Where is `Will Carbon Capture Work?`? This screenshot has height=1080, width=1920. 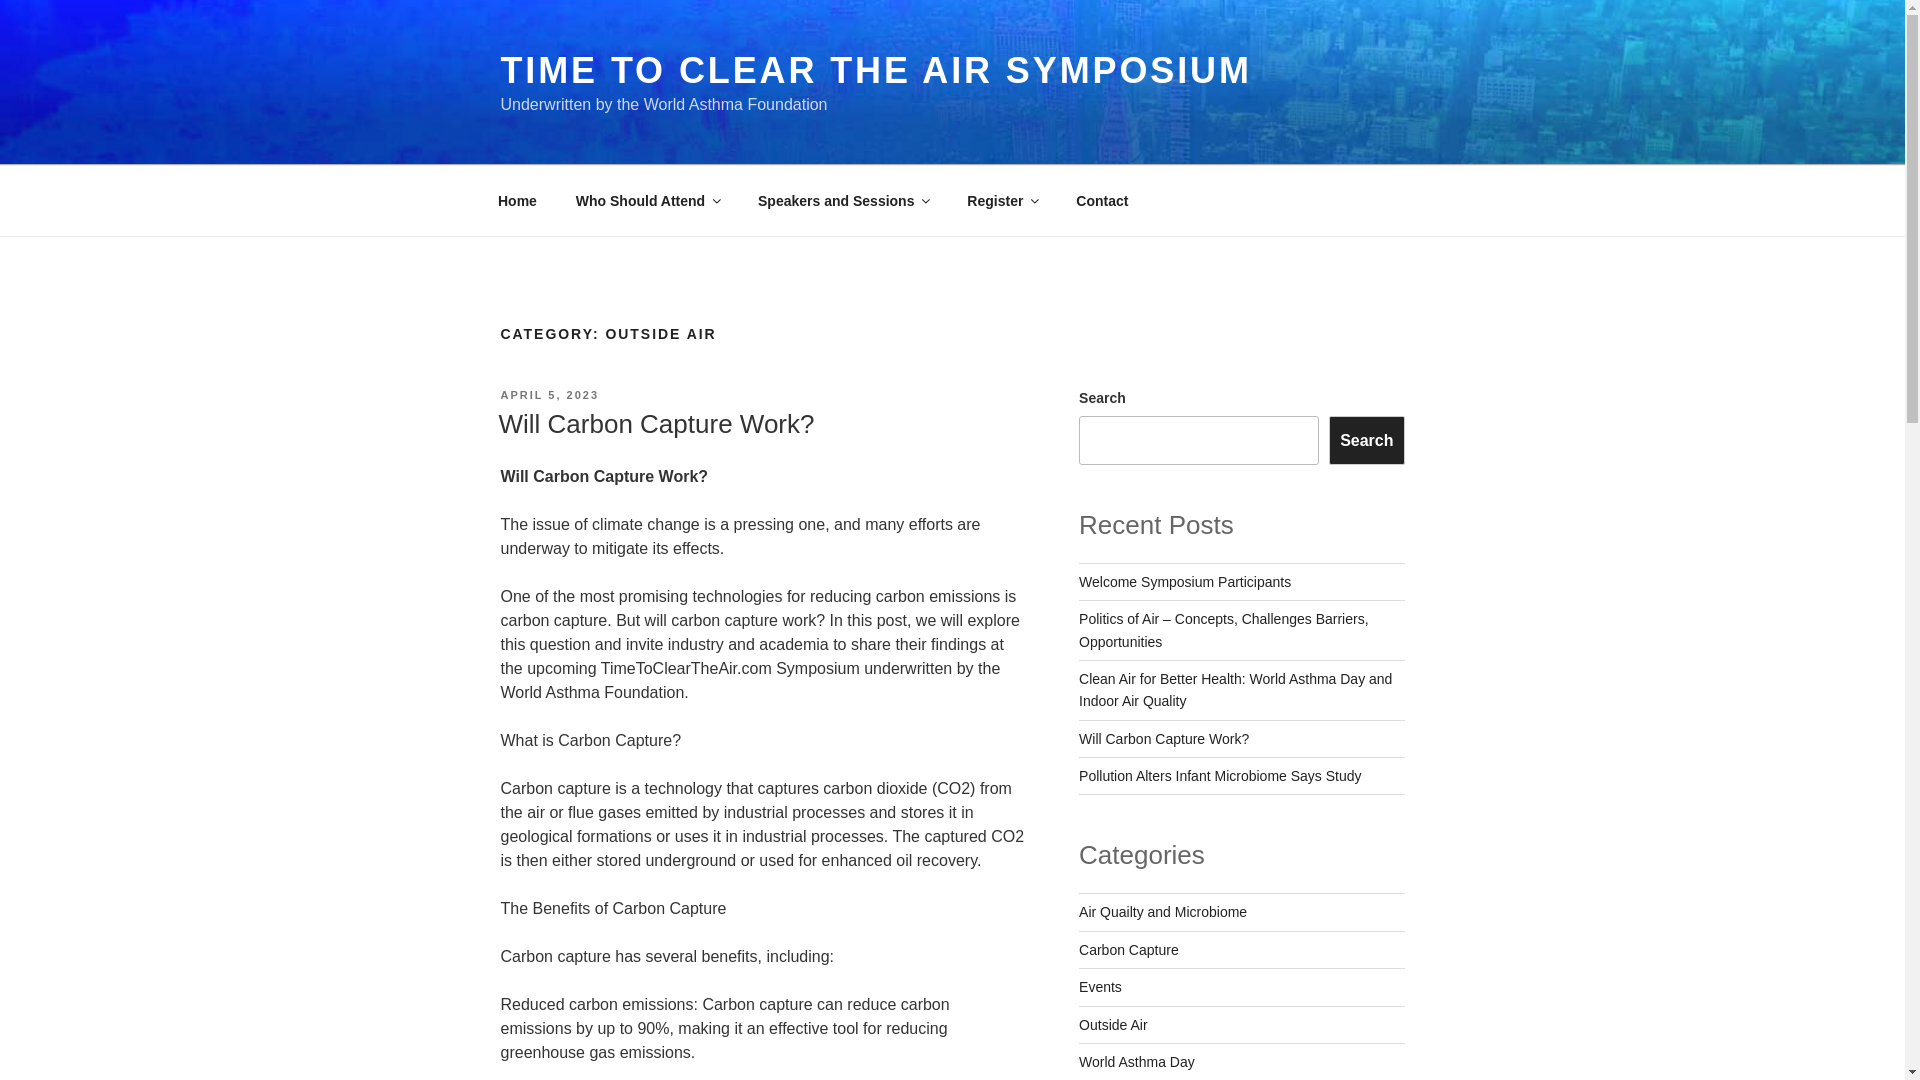 Will Carbon Capture Work? is located at coordinates (656, 424).